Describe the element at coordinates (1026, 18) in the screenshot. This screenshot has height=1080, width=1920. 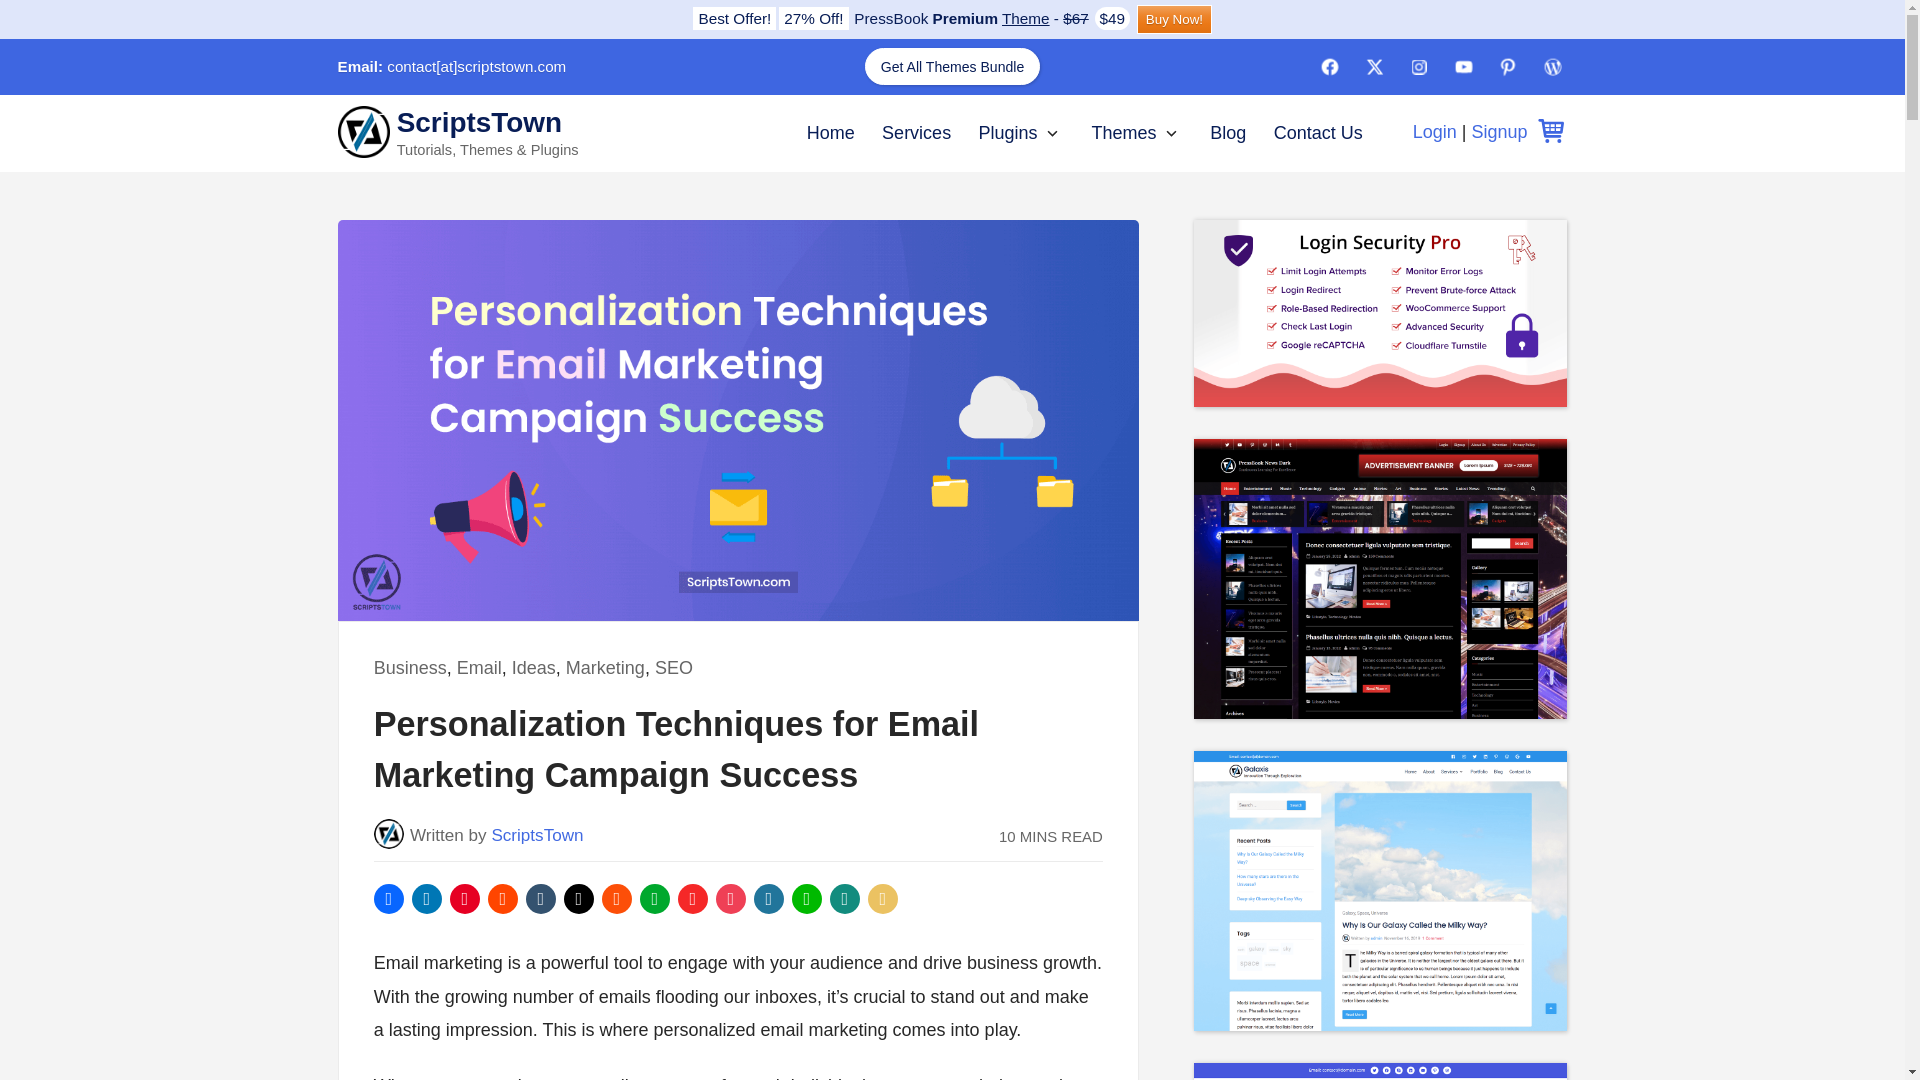
I see `Theme` at that location.